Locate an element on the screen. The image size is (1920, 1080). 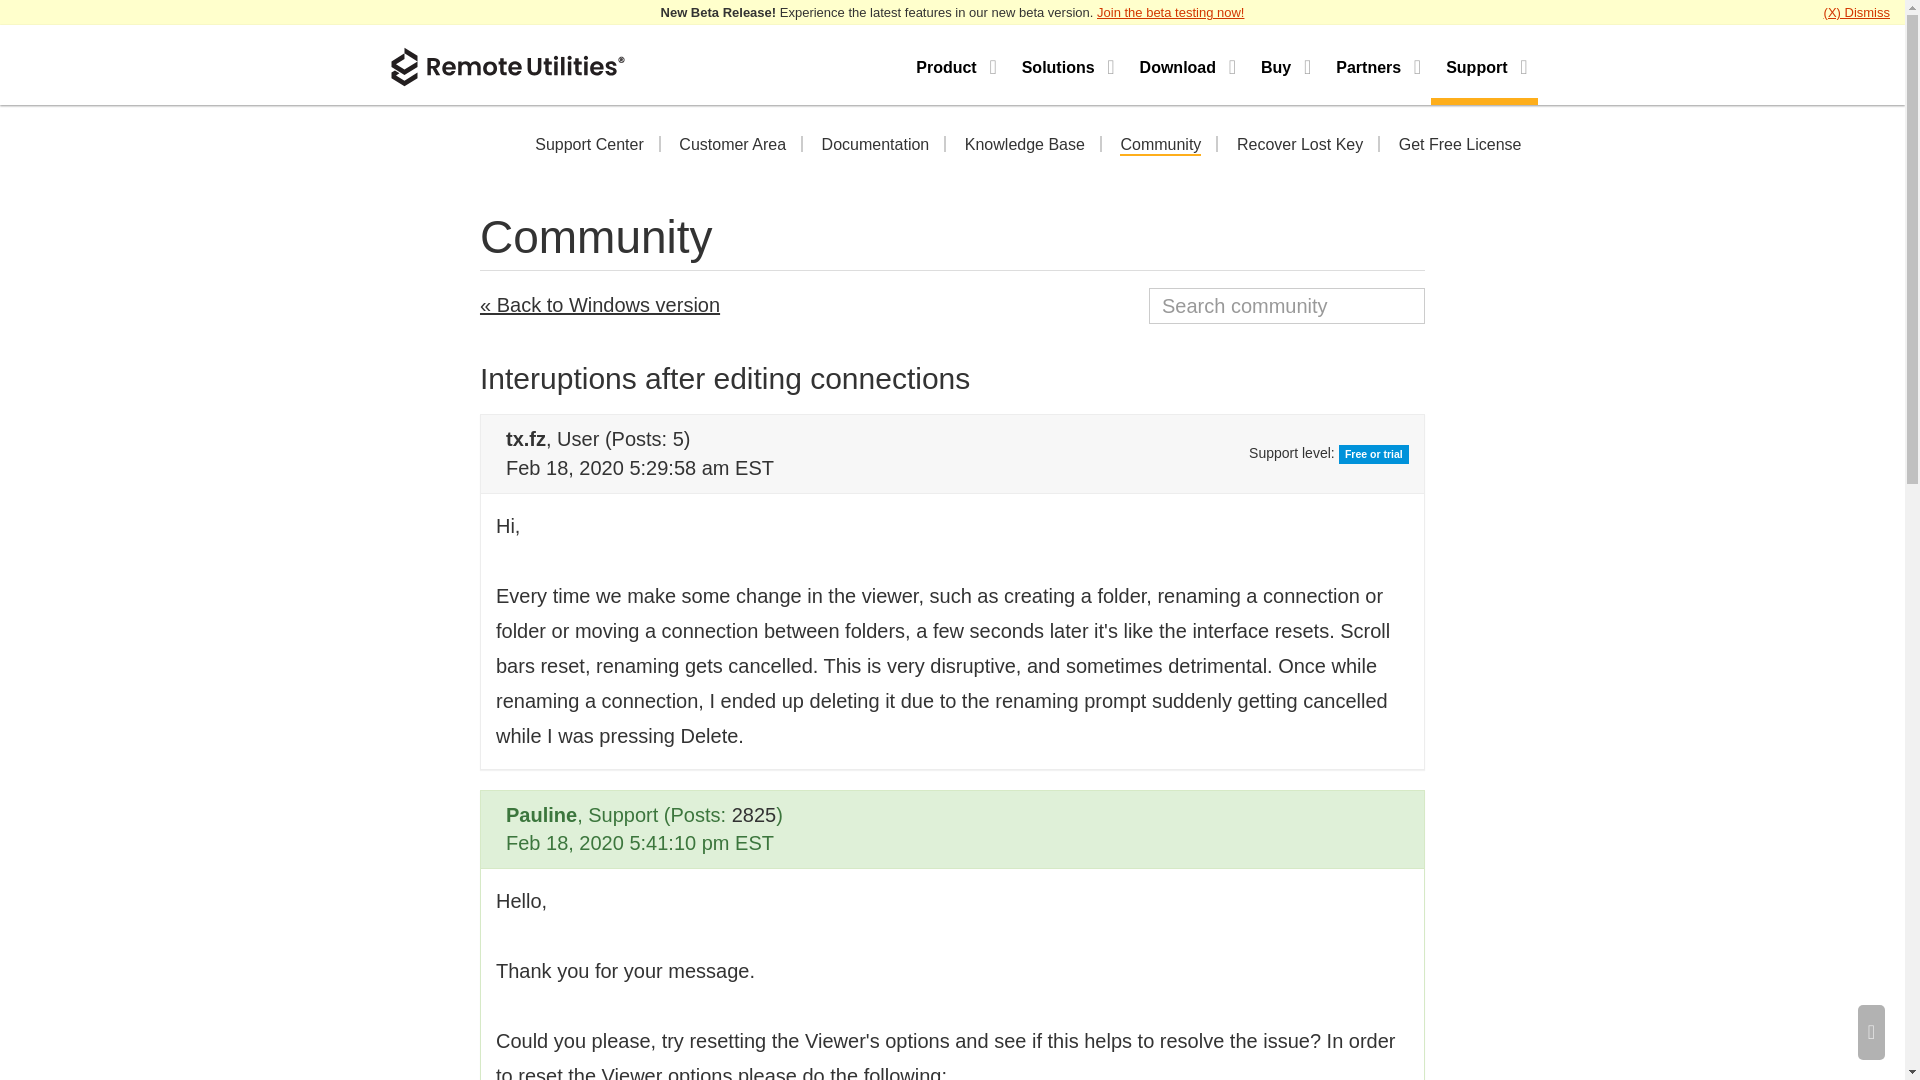
Buy is located at coordinates (1283, 64).